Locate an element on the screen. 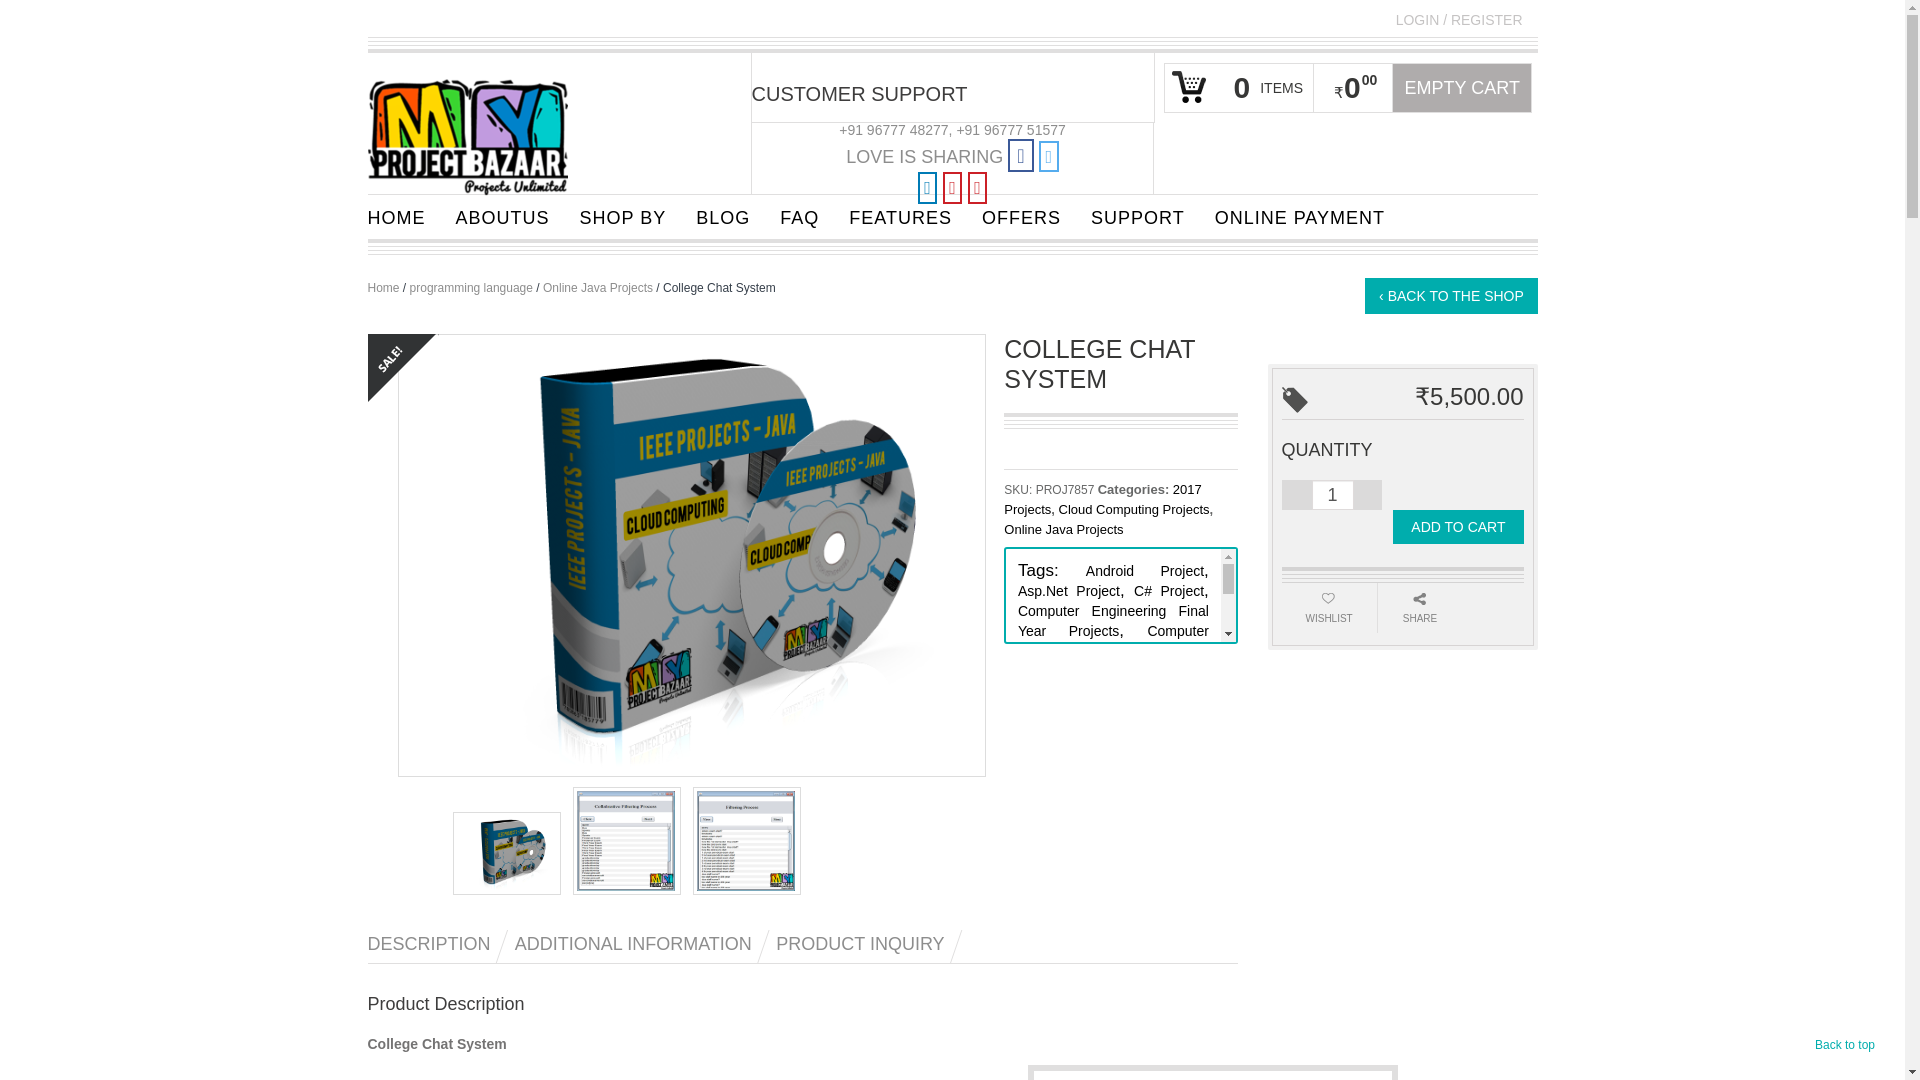  HOME is located at coordinates (395, 216).